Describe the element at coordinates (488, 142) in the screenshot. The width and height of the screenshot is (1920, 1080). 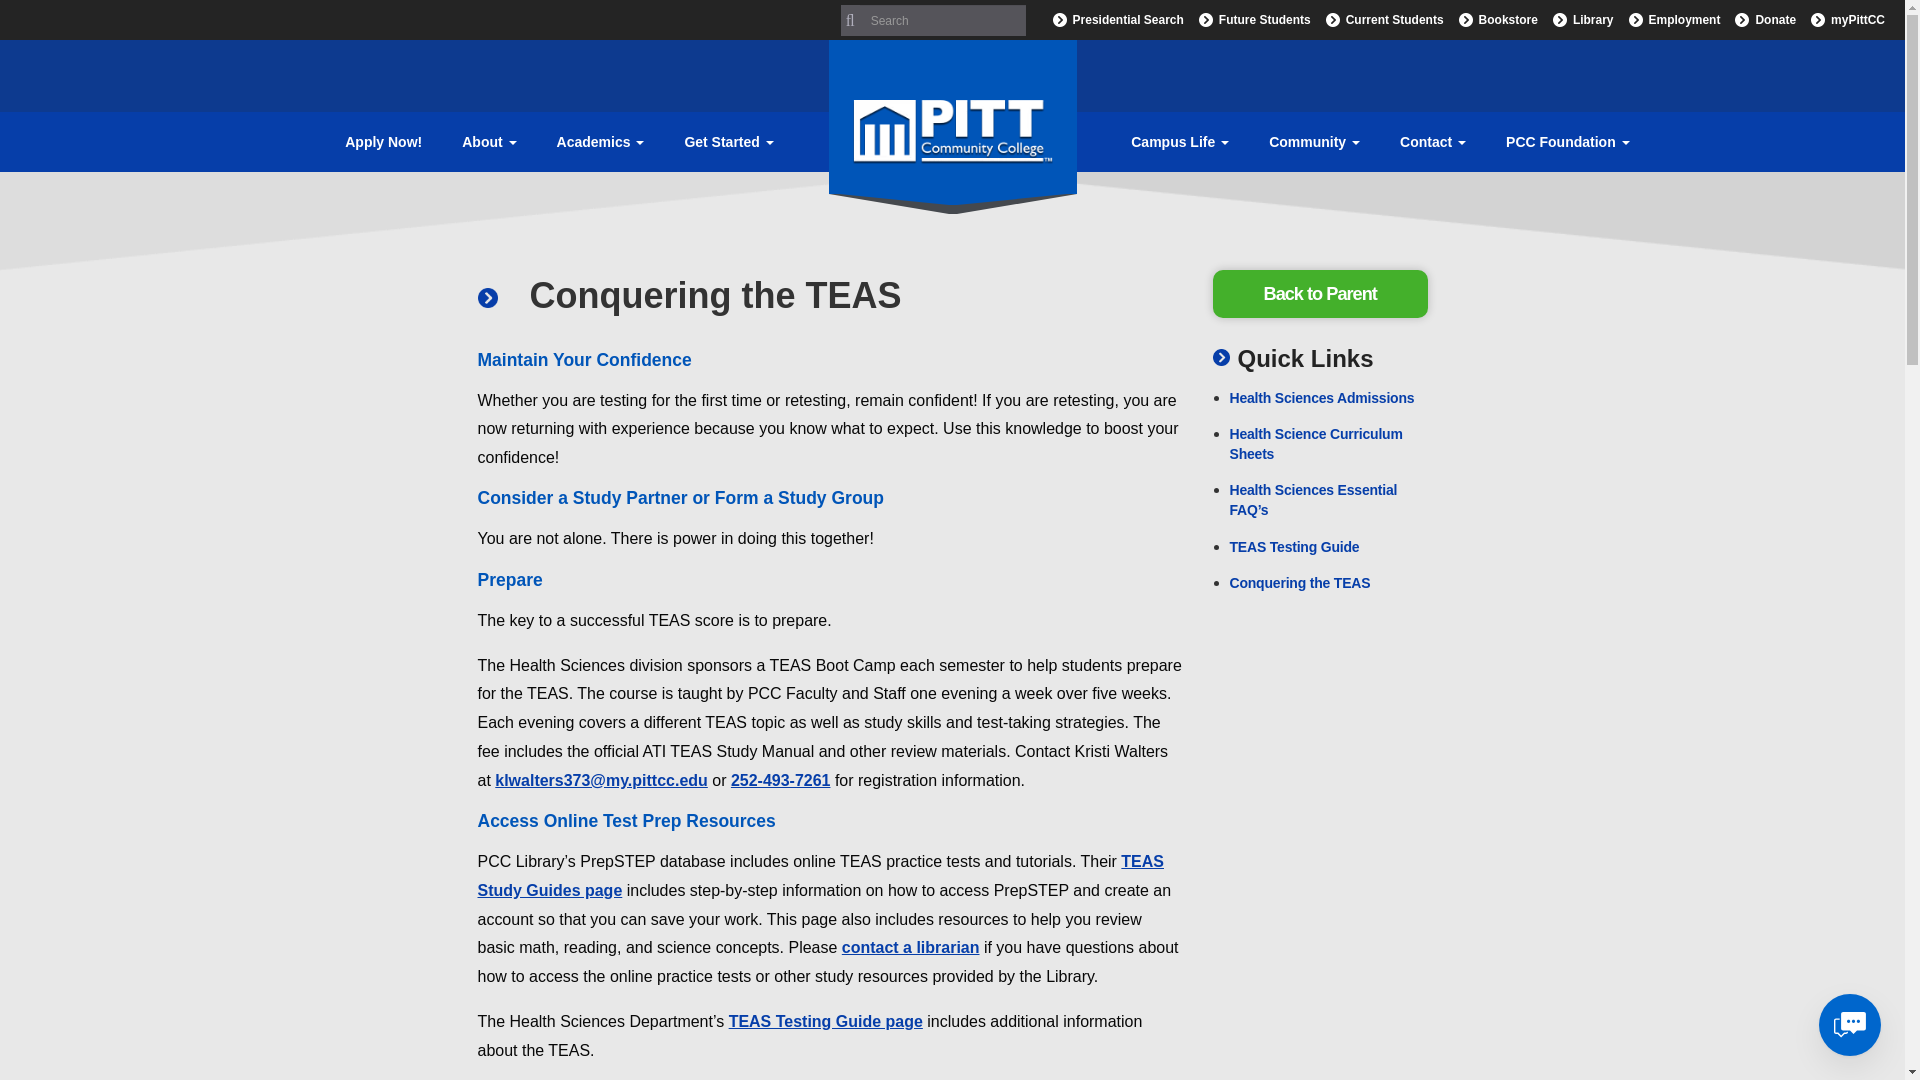
I see `About` at that location.